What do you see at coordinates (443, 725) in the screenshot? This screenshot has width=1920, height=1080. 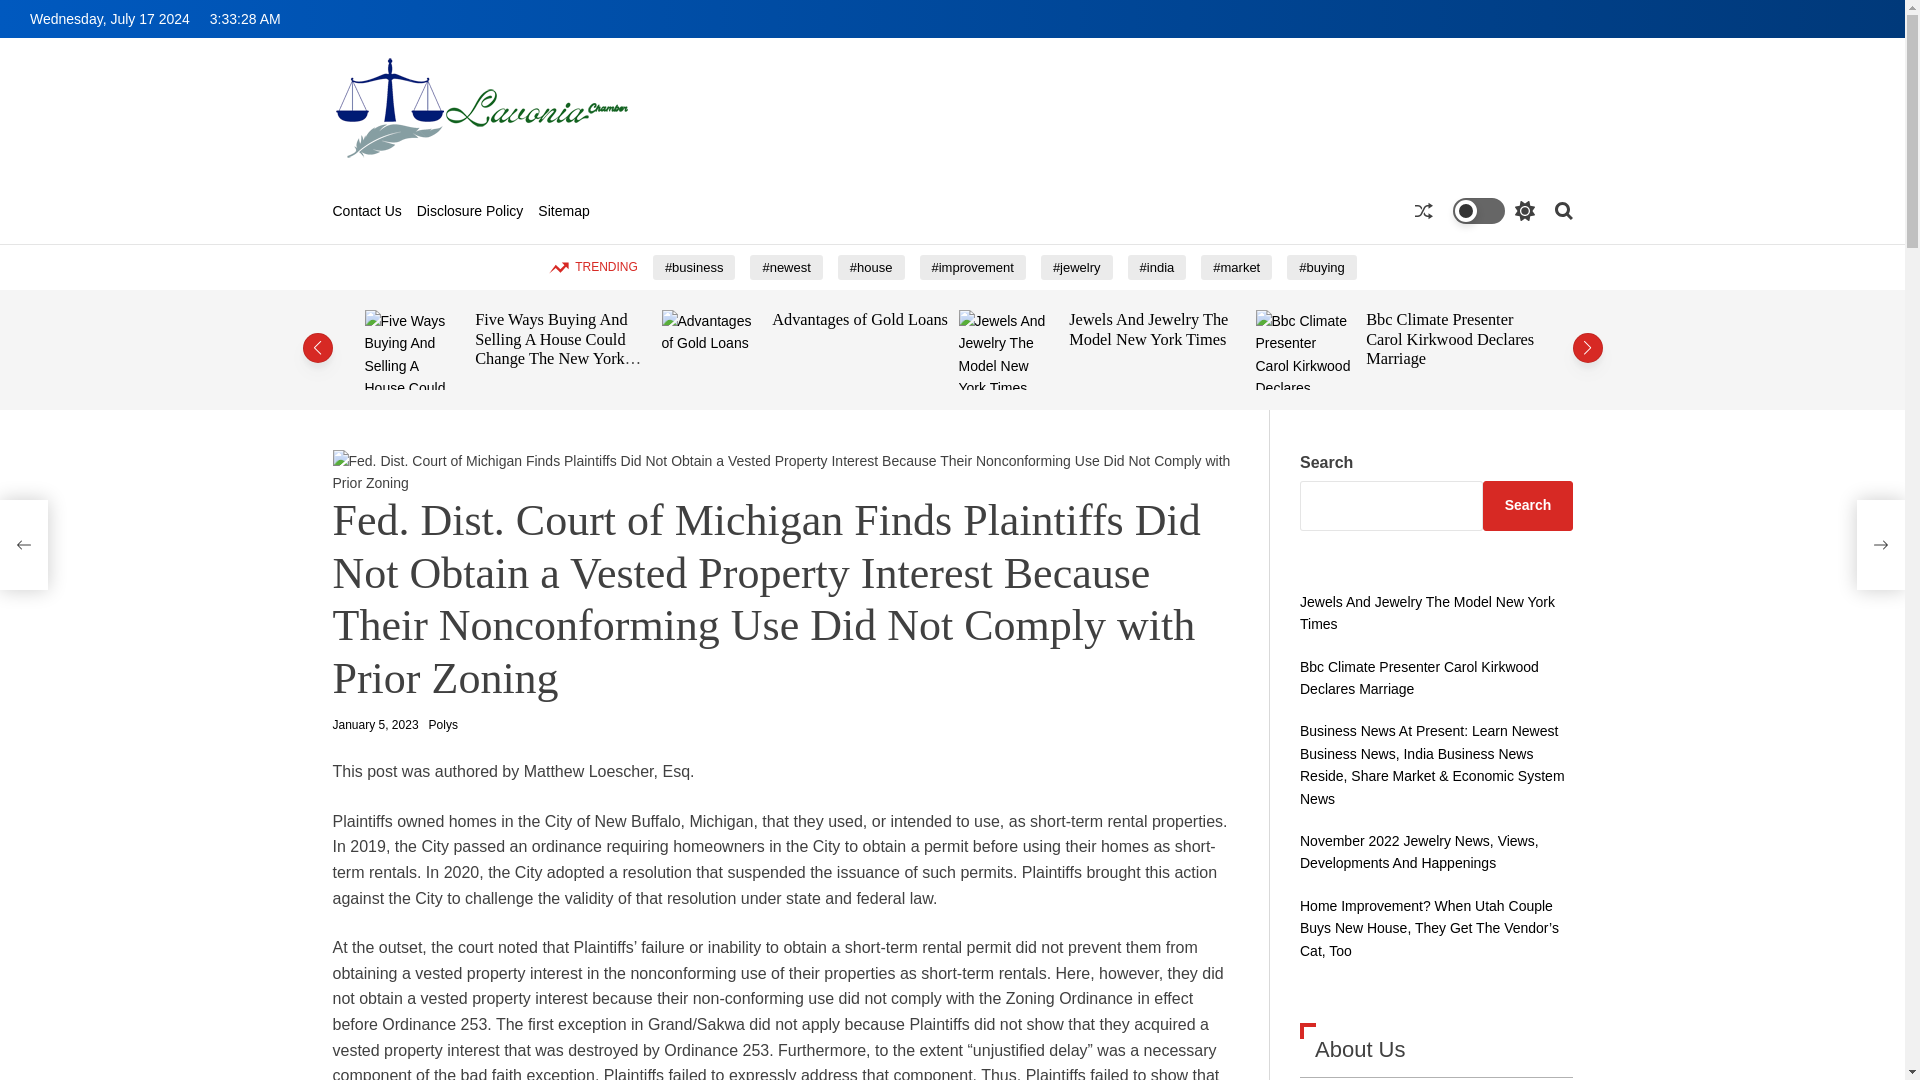 I see `Polys` at bounding box center [443, 725].